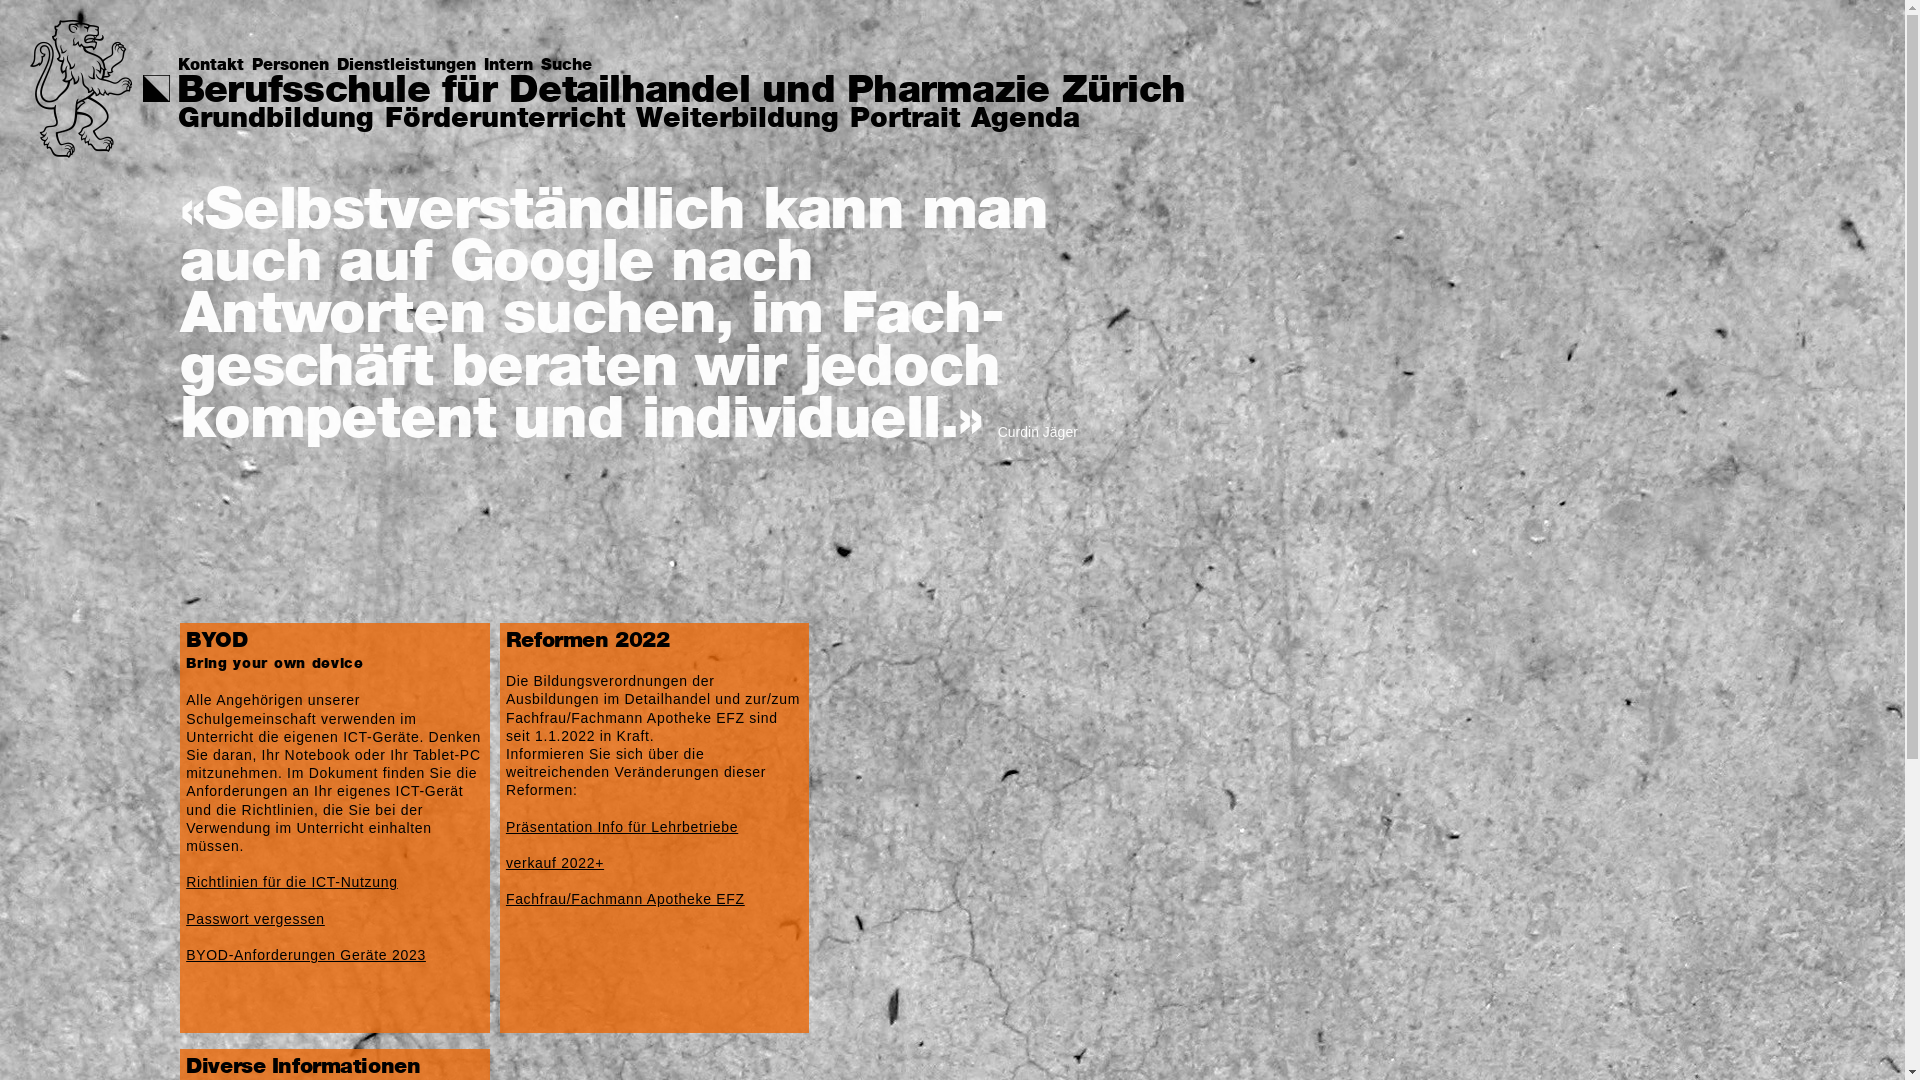 The image size is (1920, 1080). What do you see at coordinates (905, 120) in the screenshot?
I see `Portrait` at bounding box center [905, 120].